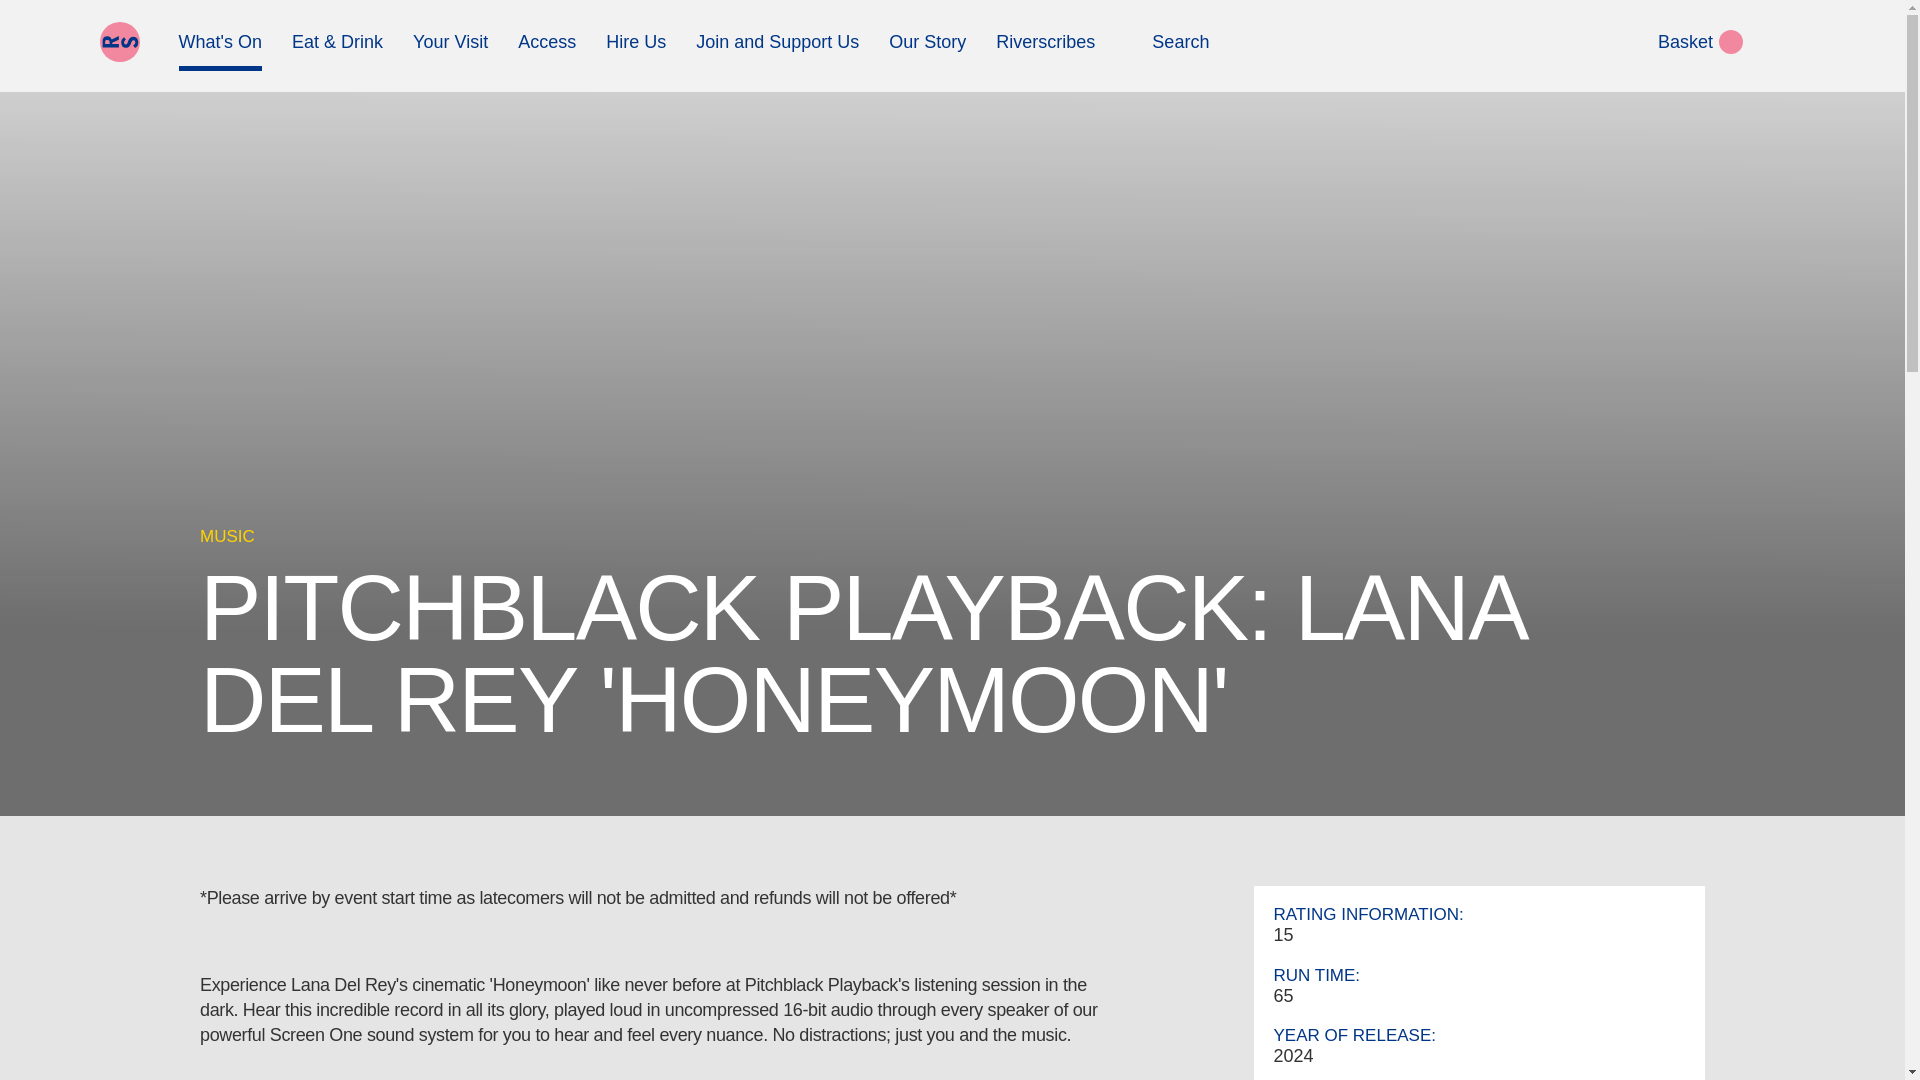  What do you see at coordinates (926, 50) in the screenshot?
I see `Our Story` at bounding box center [926, 50].